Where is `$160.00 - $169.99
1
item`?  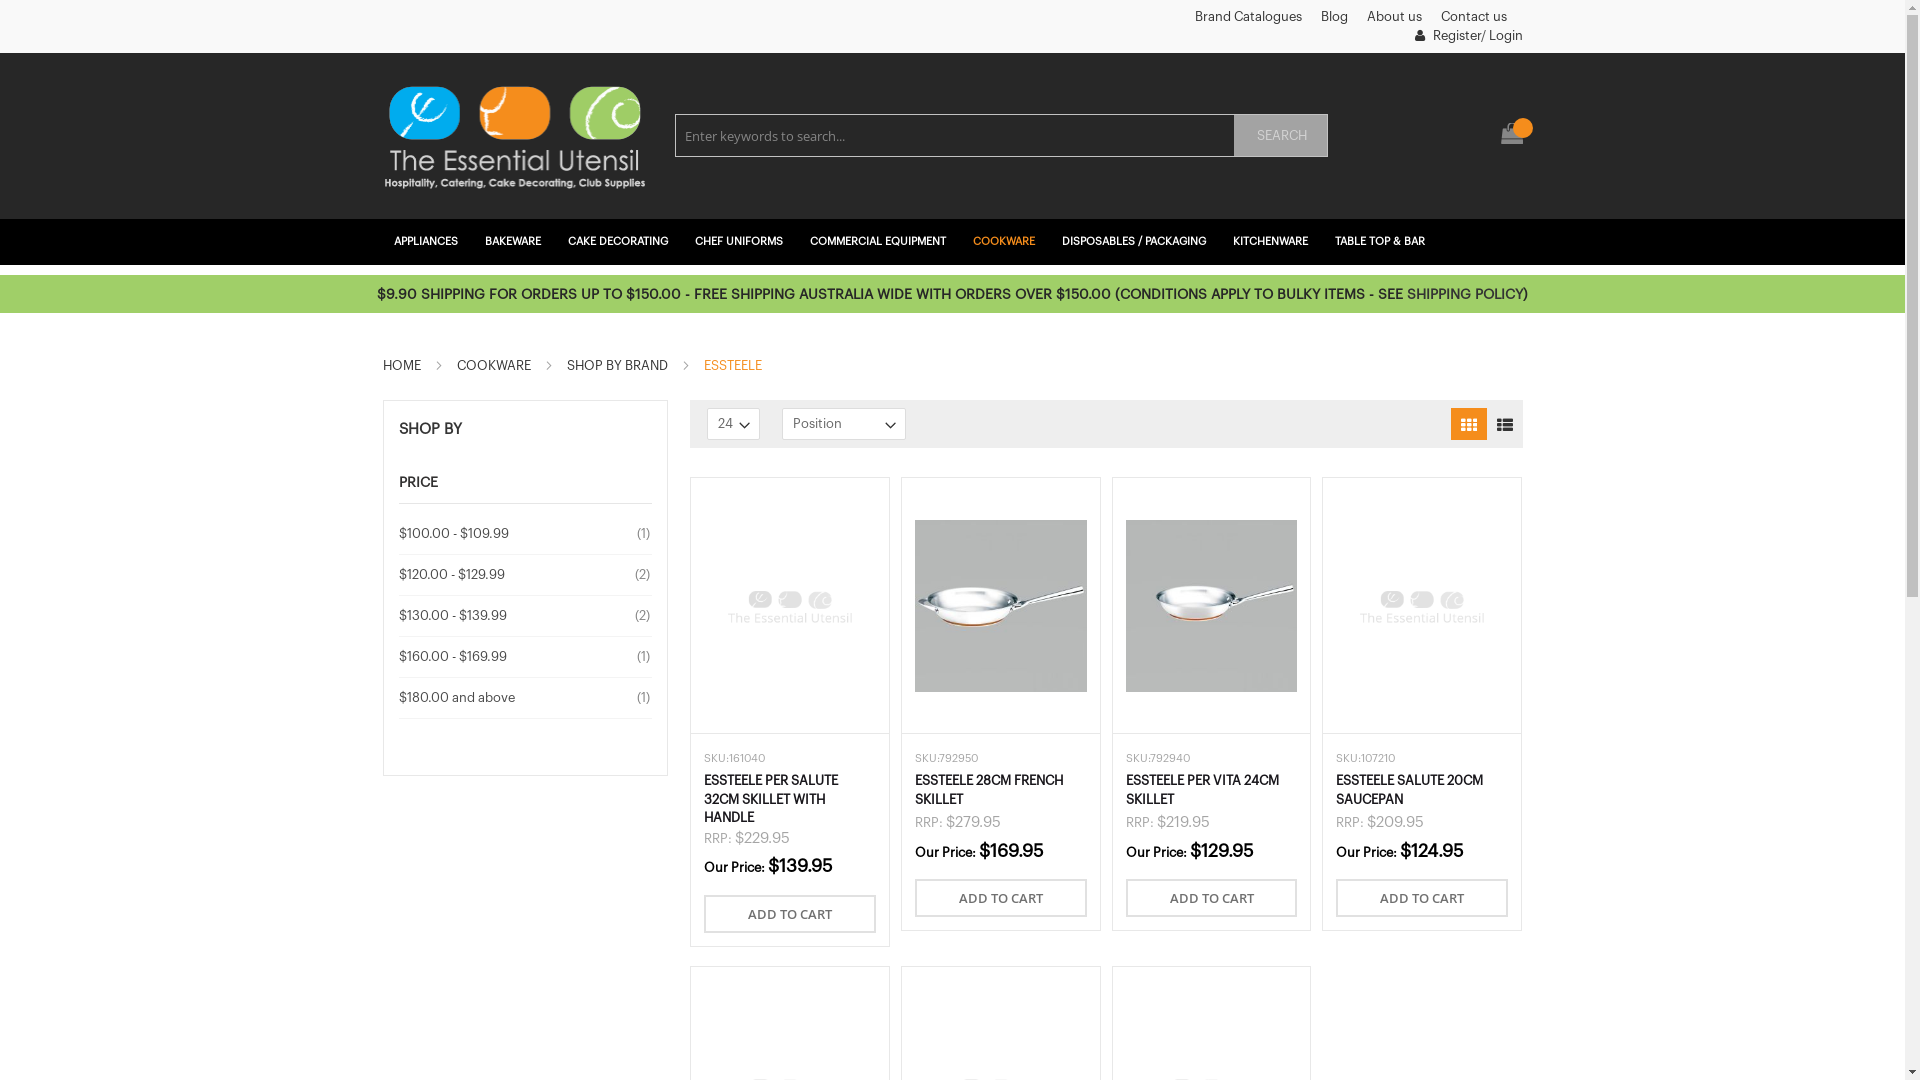
$160.00 - $169.99
1
item is located at coordinates (526, 657).